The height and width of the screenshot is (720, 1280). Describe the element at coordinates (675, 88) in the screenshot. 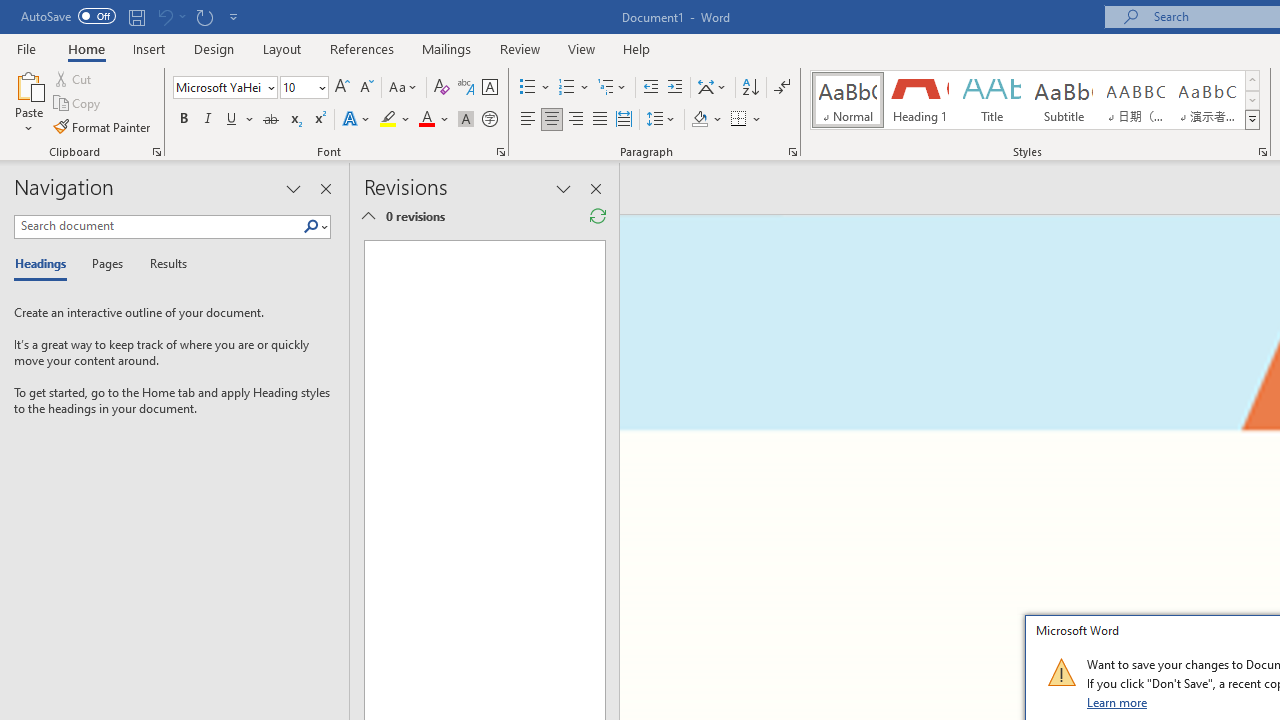

I see `Increase Indent` at that location.